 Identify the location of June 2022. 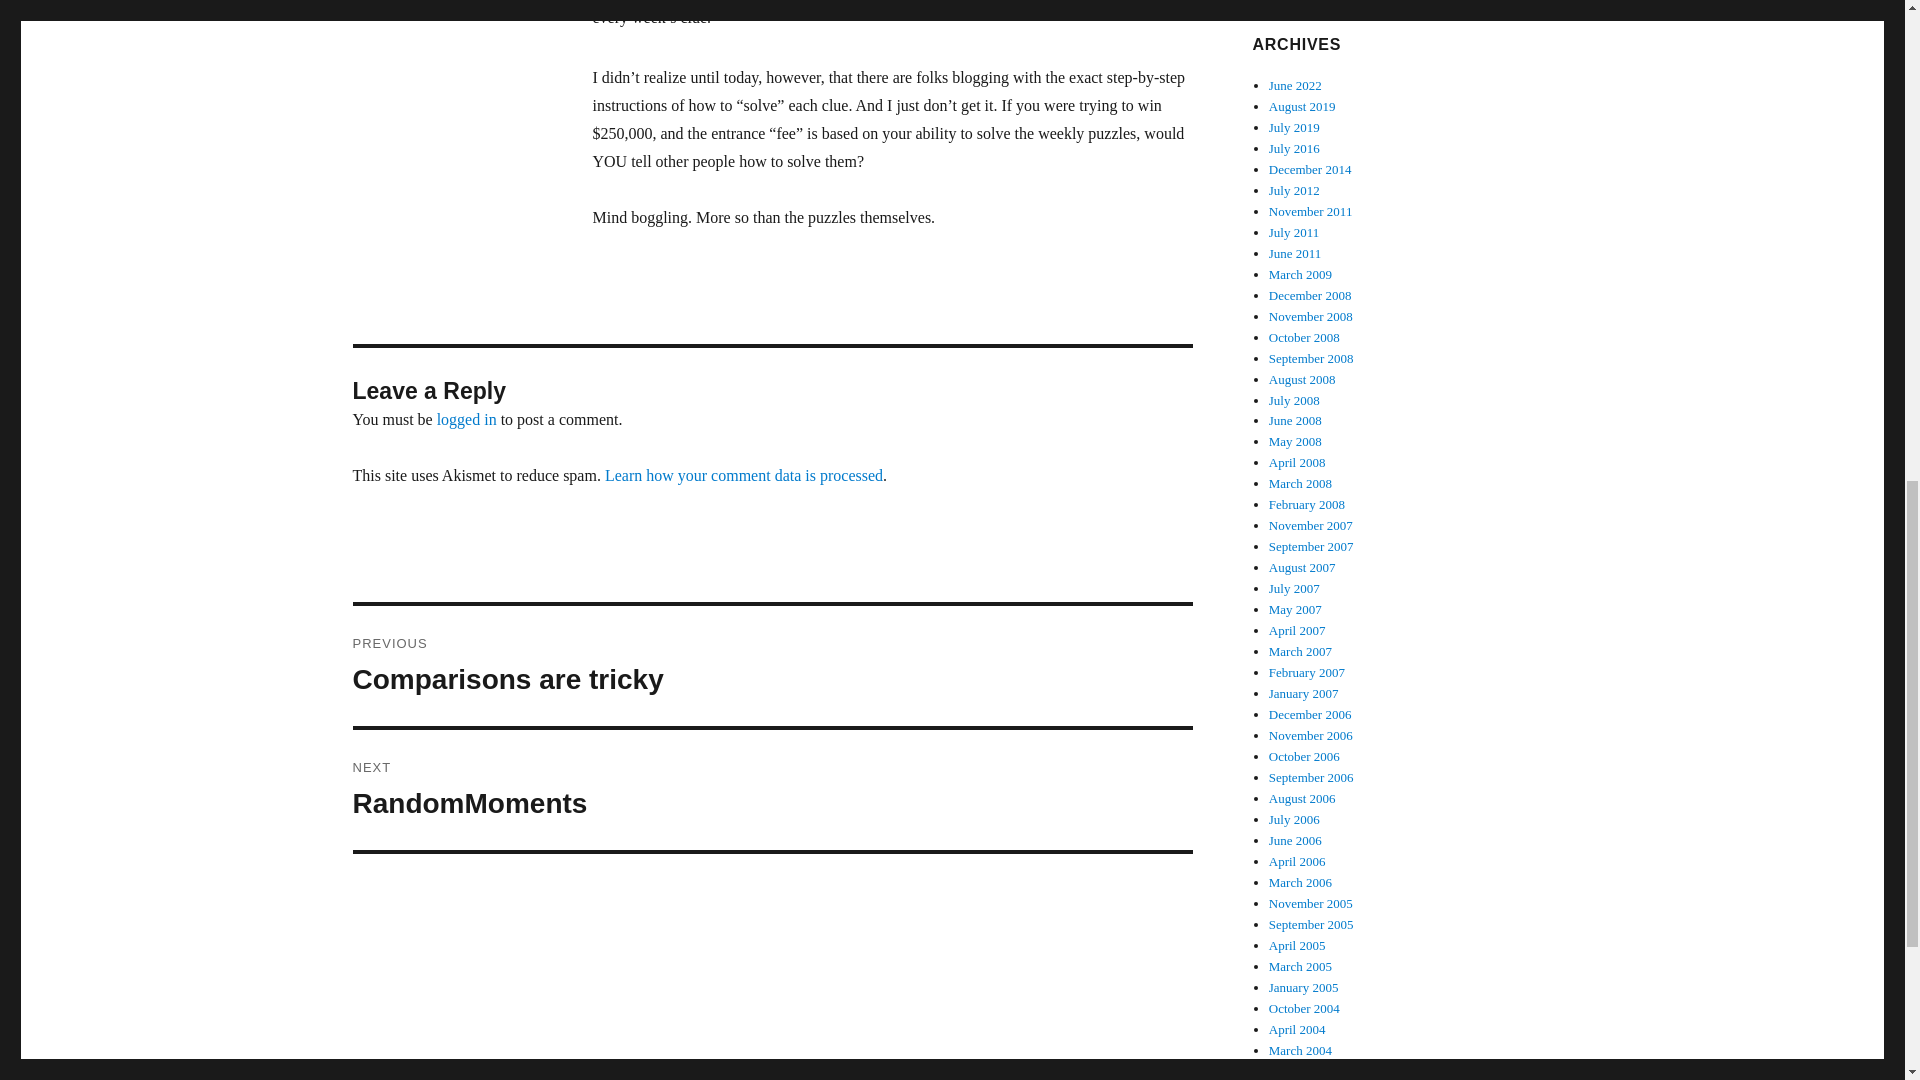
(1294, 127).